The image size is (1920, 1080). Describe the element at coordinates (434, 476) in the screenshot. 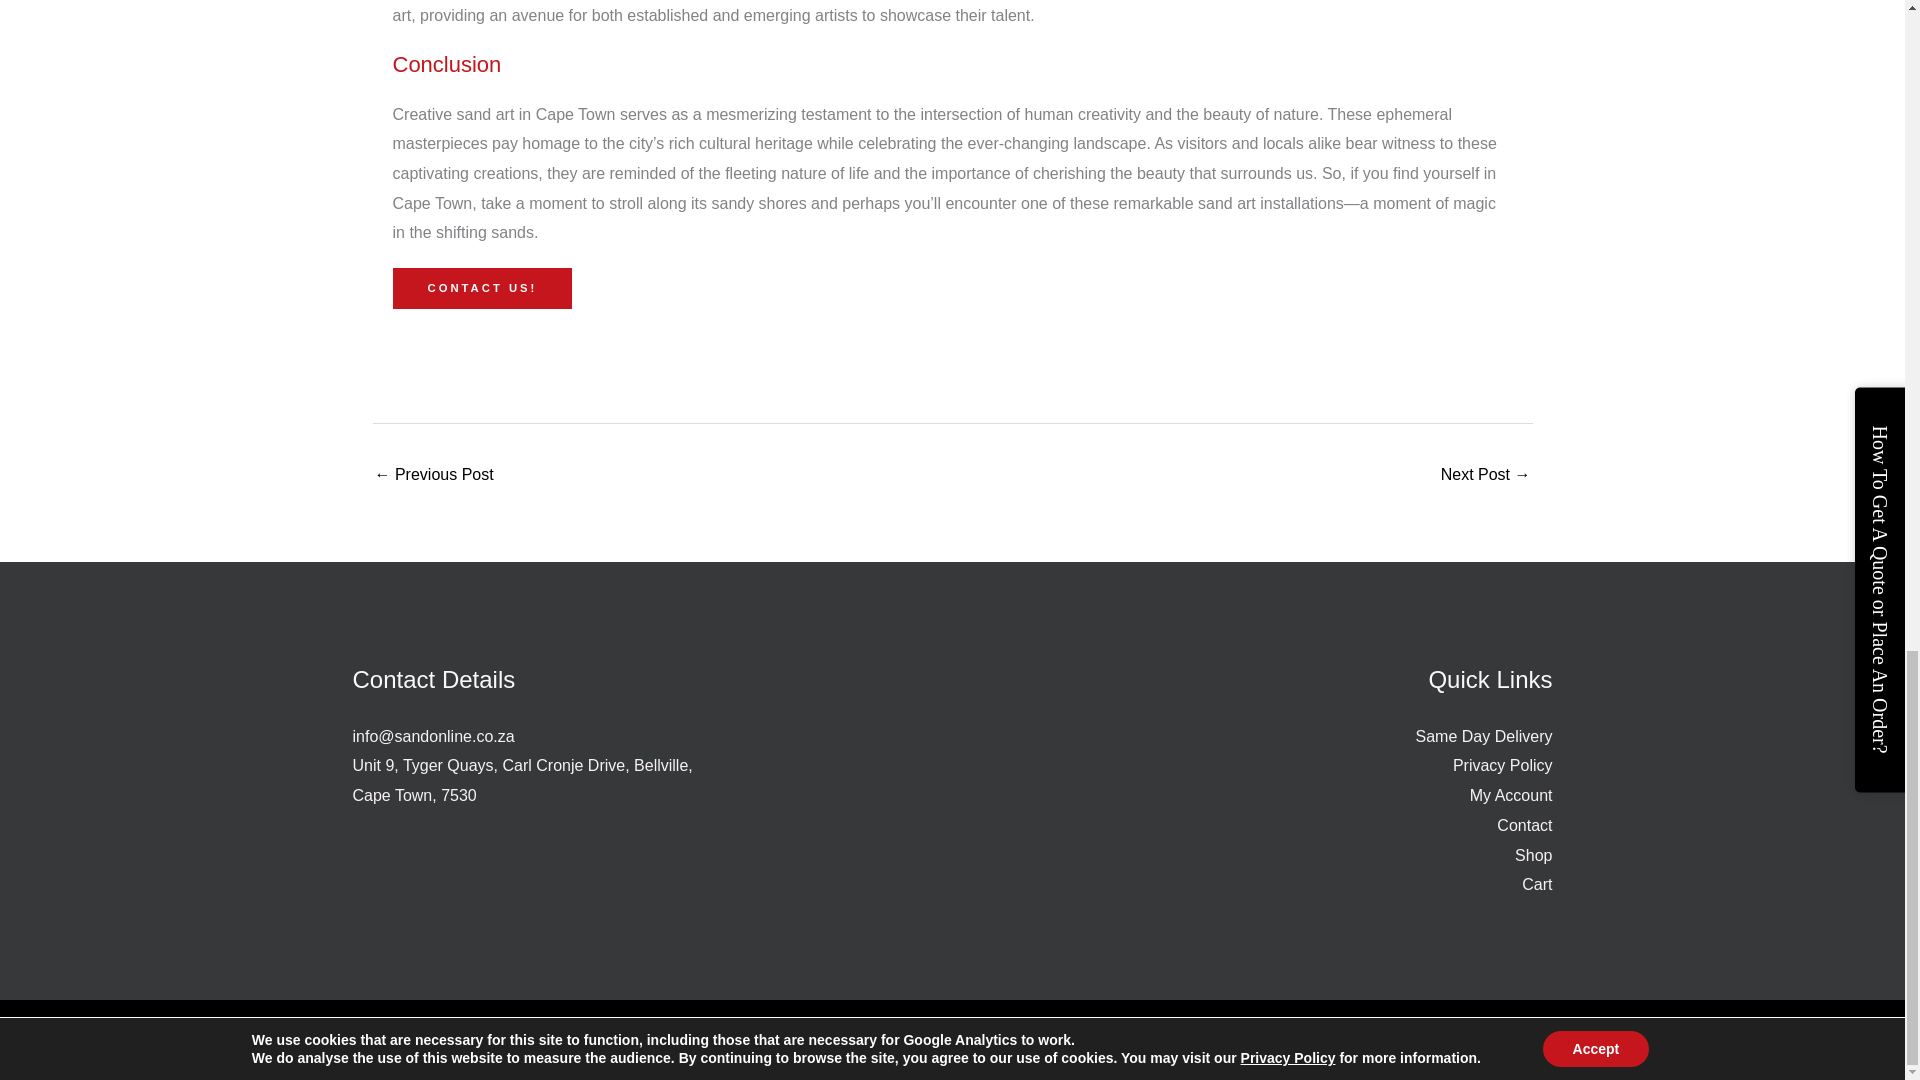

I see `The Beauty and Strength of Building Stone in Western Cape` at that location.